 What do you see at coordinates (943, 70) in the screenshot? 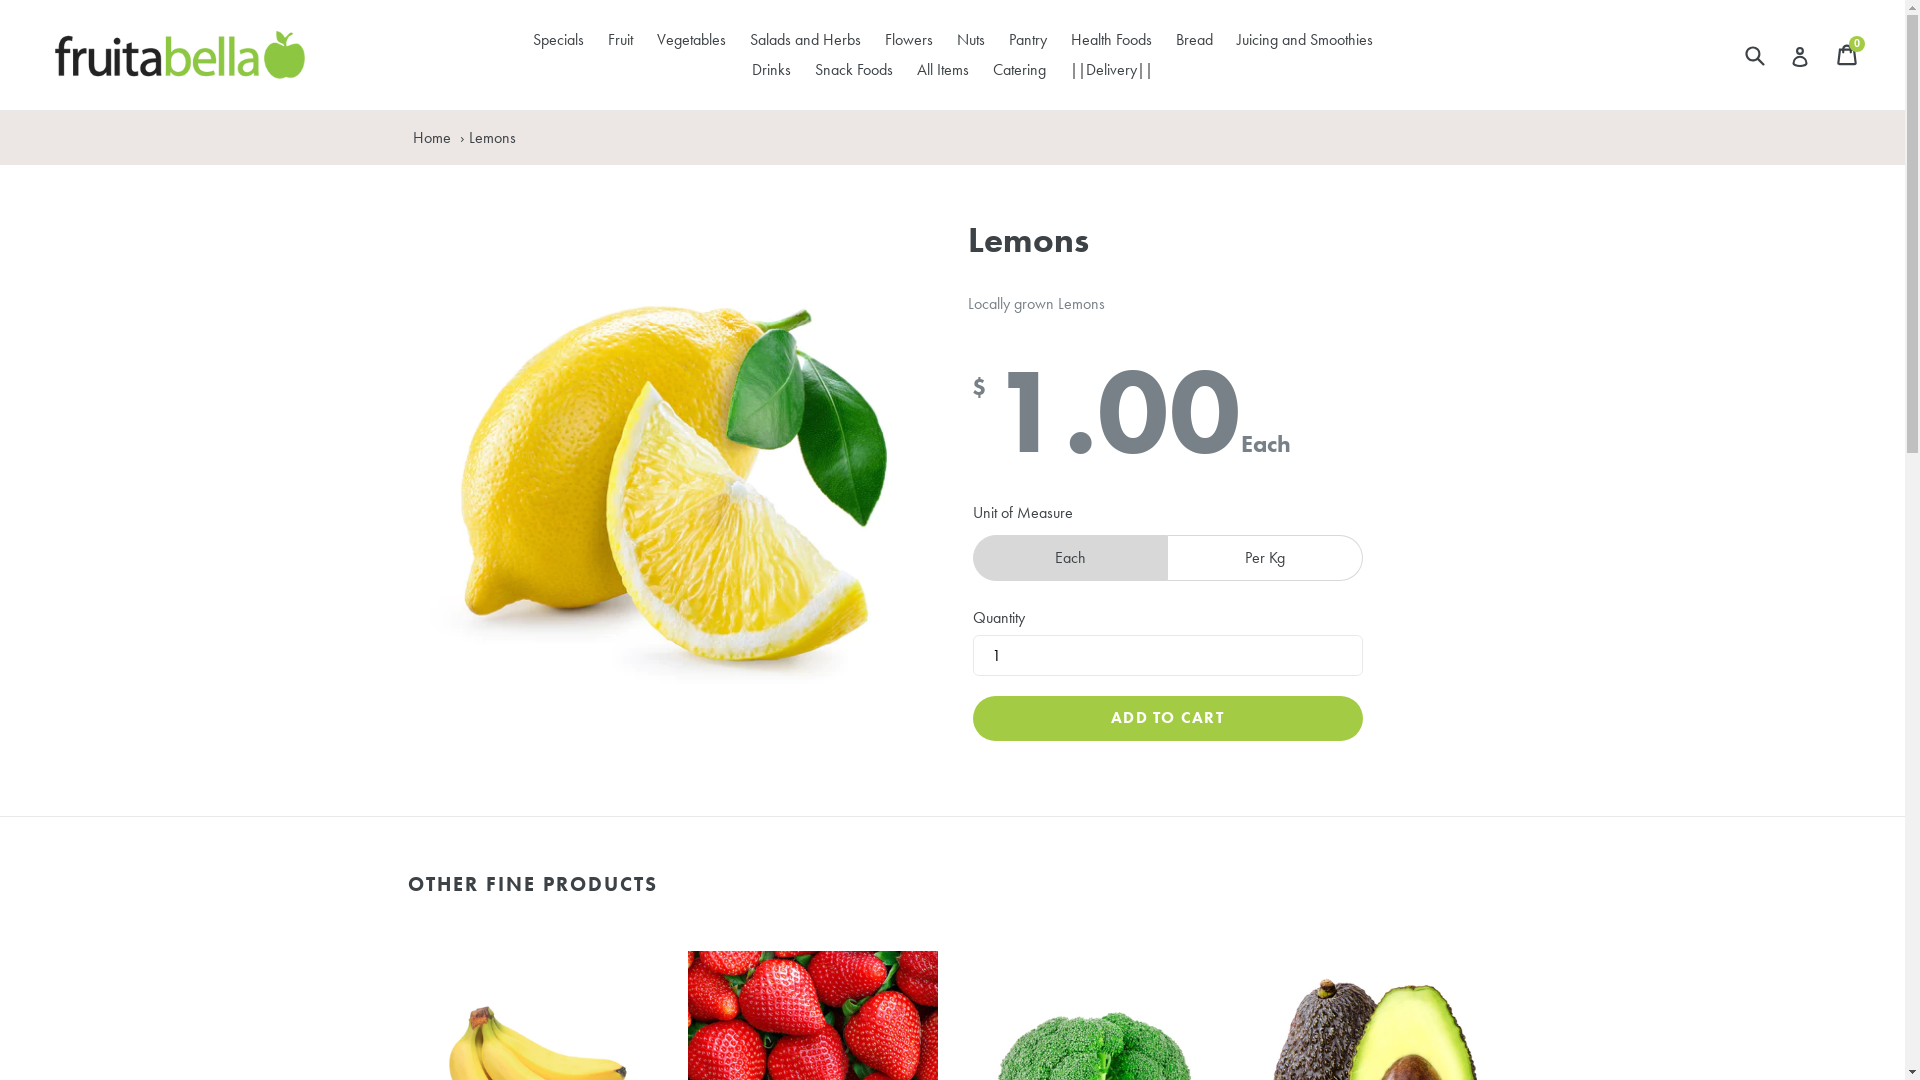
I see `All Items` at bounding box center [943, 70].